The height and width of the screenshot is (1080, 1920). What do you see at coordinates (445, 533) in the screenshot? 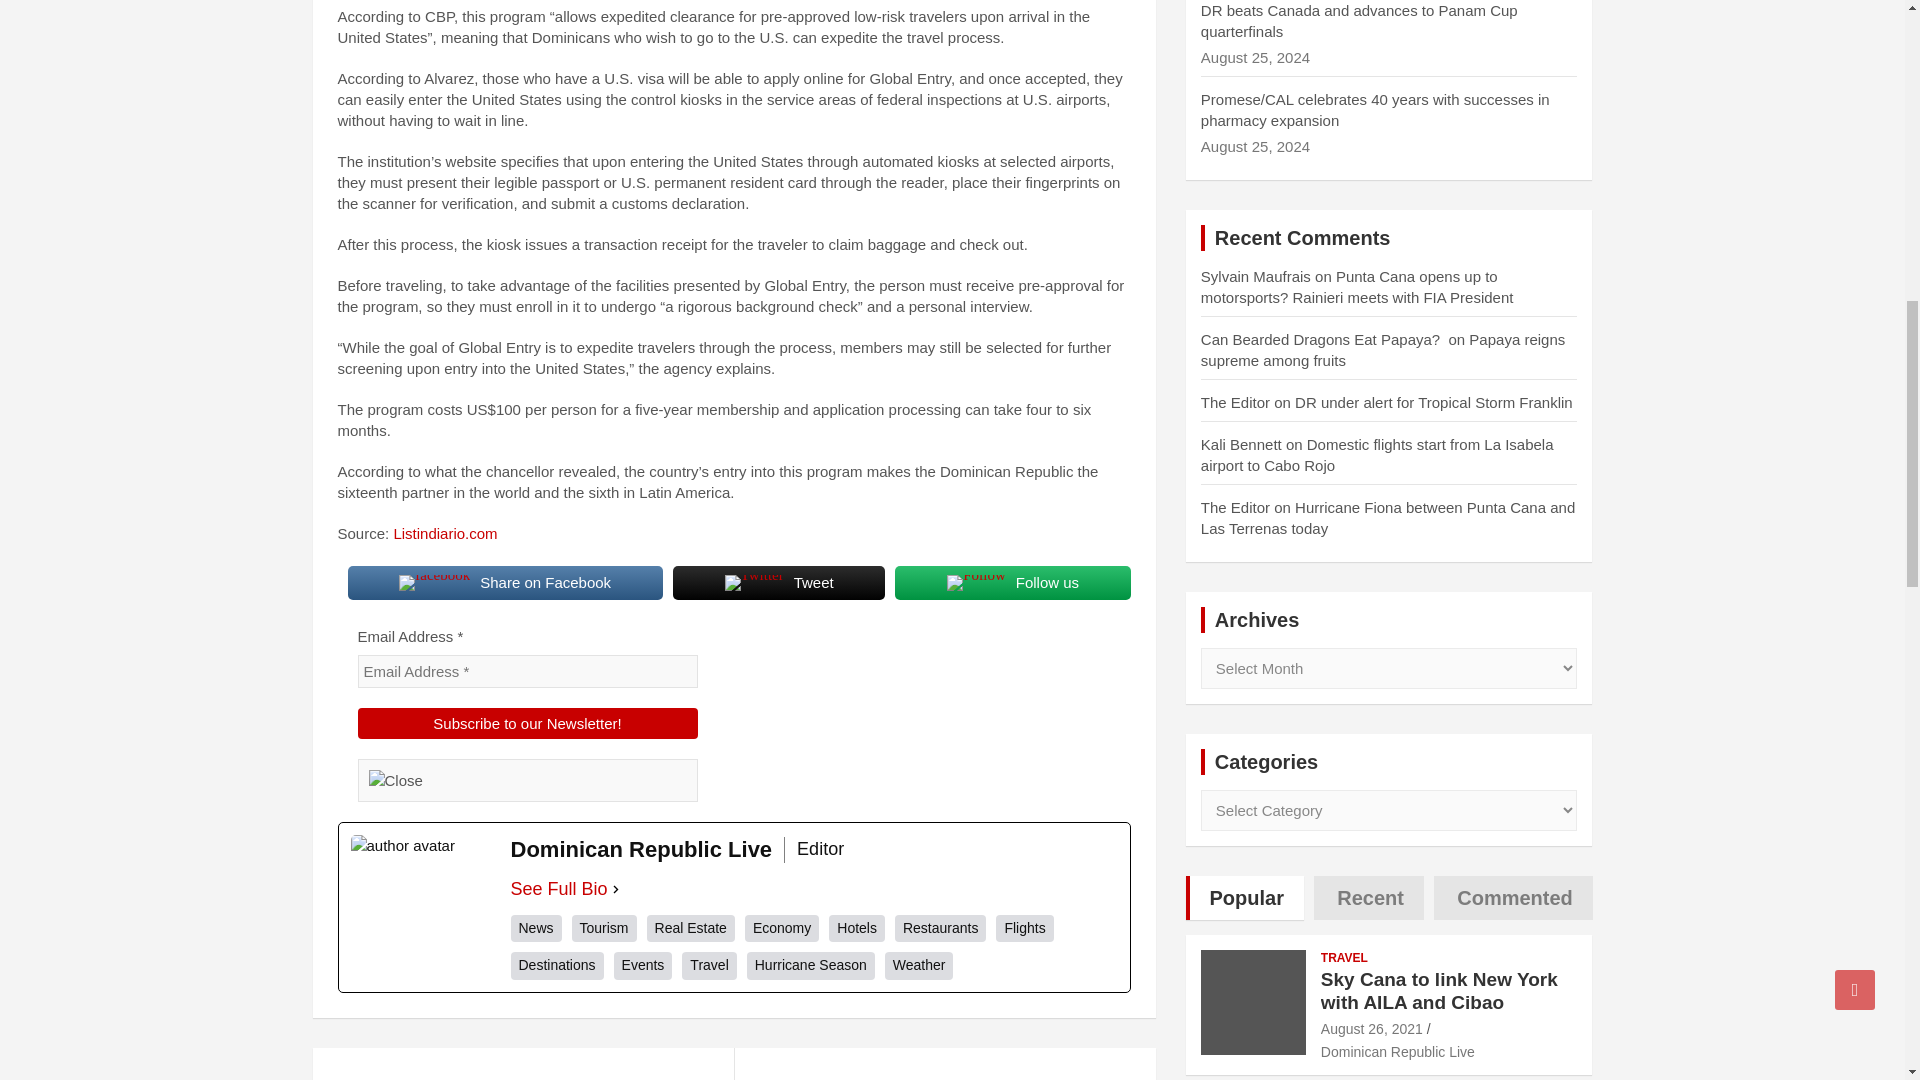
I see `Listindiario.com` at bounding box center [445, 533].